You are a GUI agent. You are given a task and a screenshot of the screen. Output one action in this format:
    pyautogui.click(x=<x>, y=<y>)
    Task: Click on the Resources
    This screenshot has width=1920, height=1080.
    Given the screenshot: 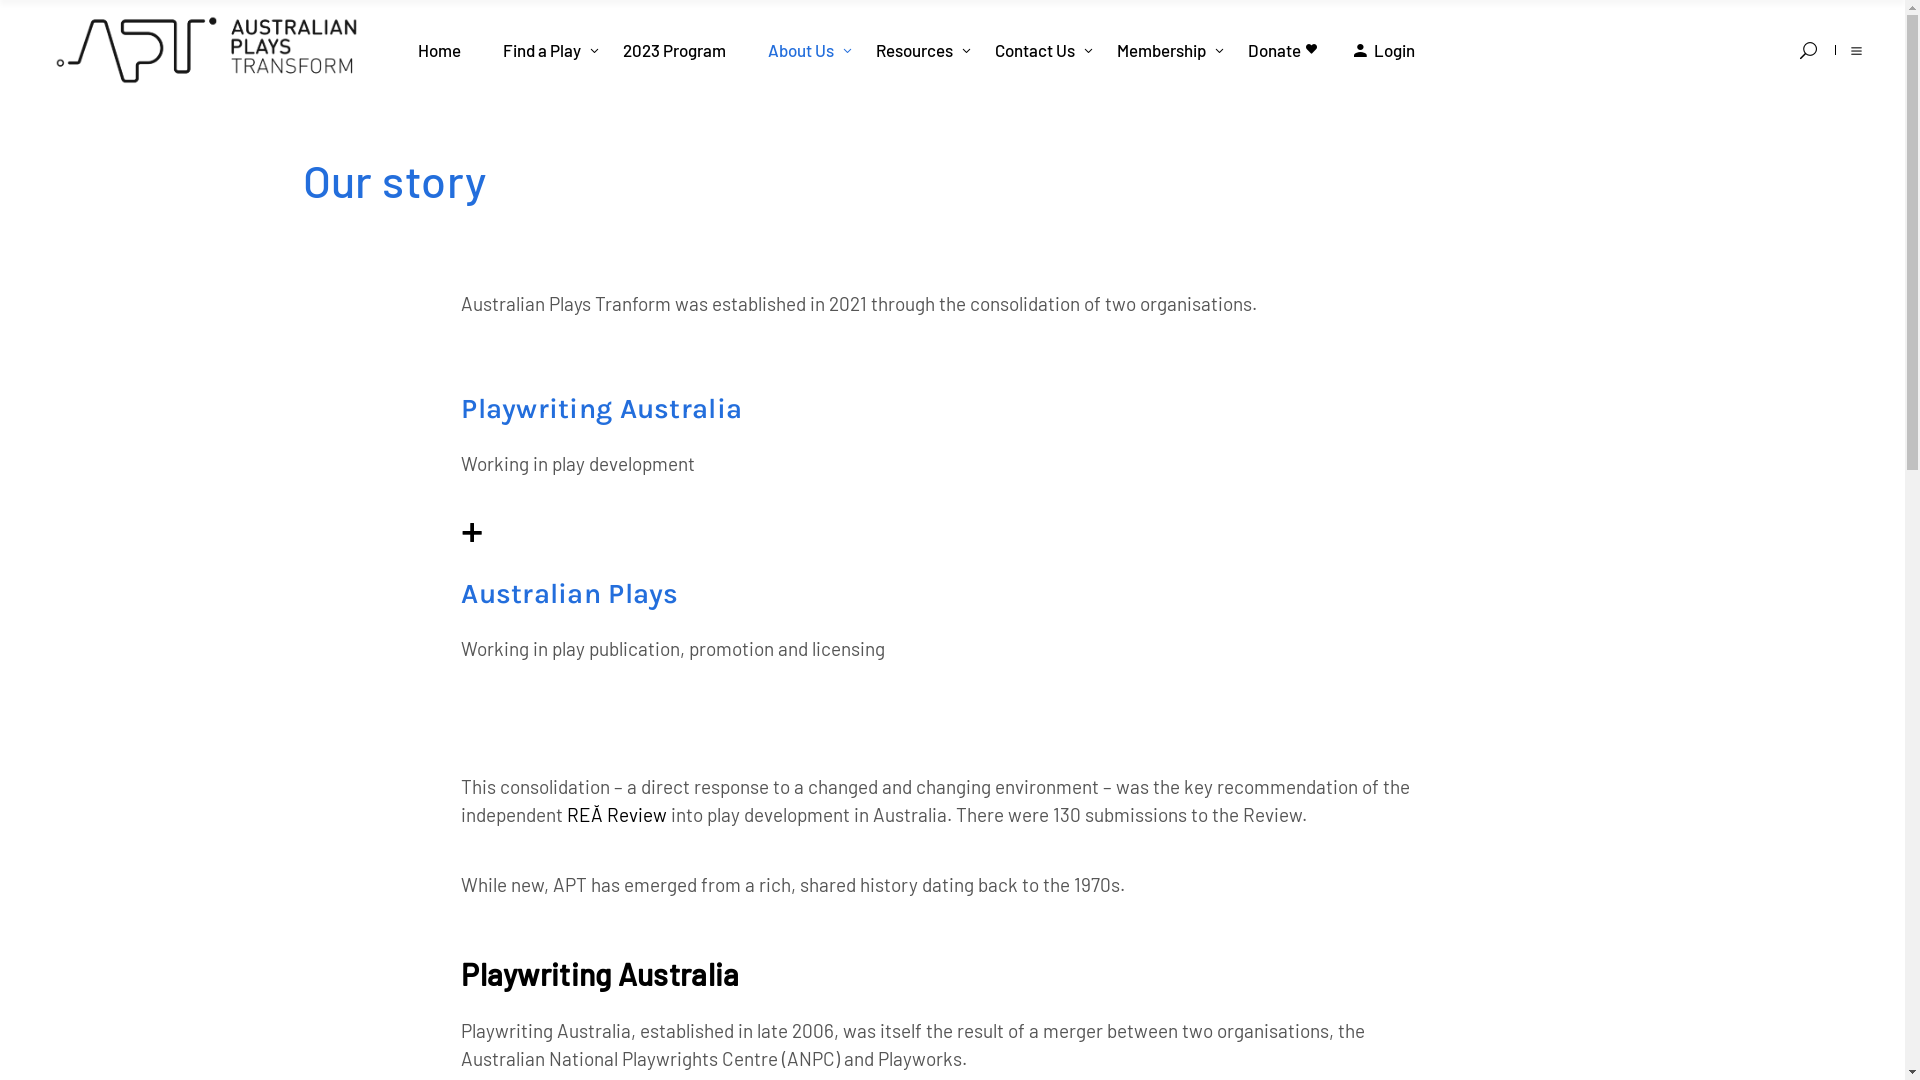 What is the action you would take?
    pyautogui.click(x=914, y=50)
    